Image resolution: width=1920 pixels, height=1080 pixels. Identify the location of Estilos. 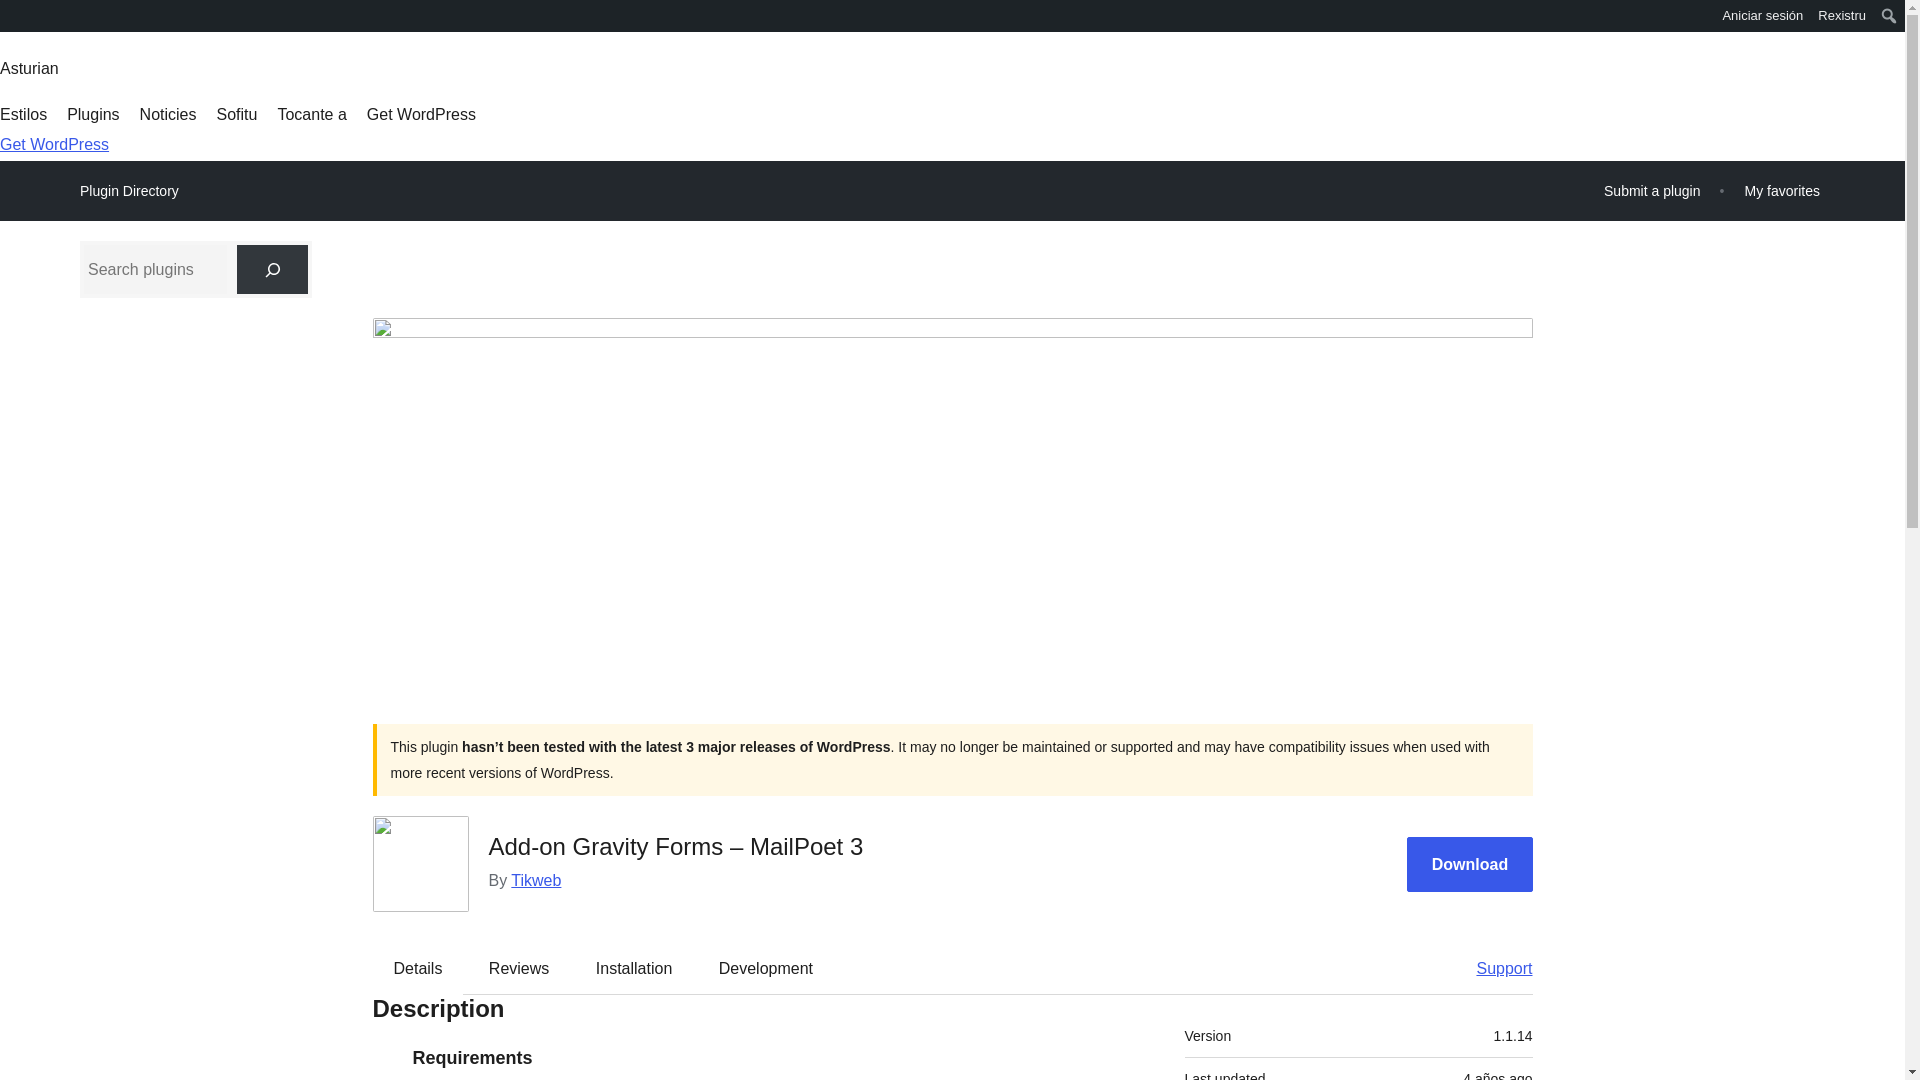
(23, 114).